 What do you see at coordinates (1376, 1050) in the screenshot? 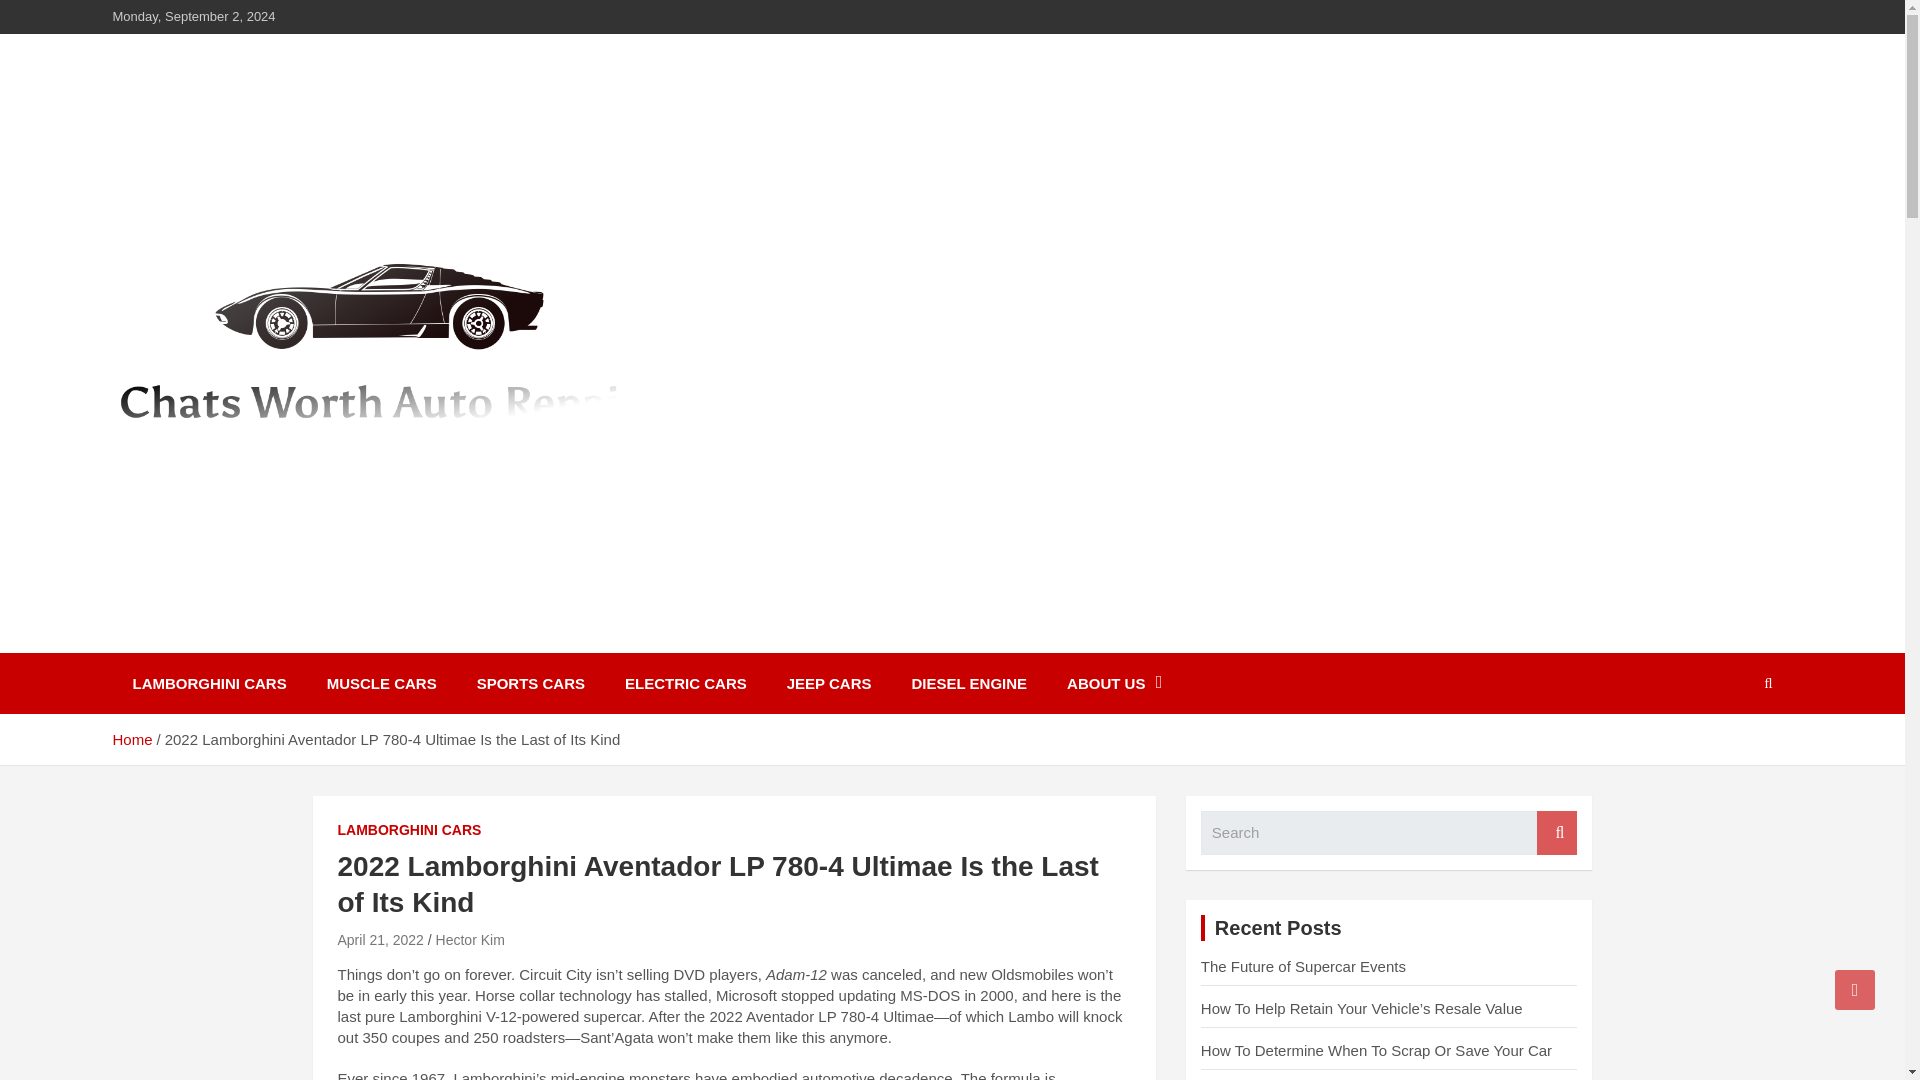
I see `How To Determine When To Scrap Or Save Your Car` at bounding box center [1376, 1050].